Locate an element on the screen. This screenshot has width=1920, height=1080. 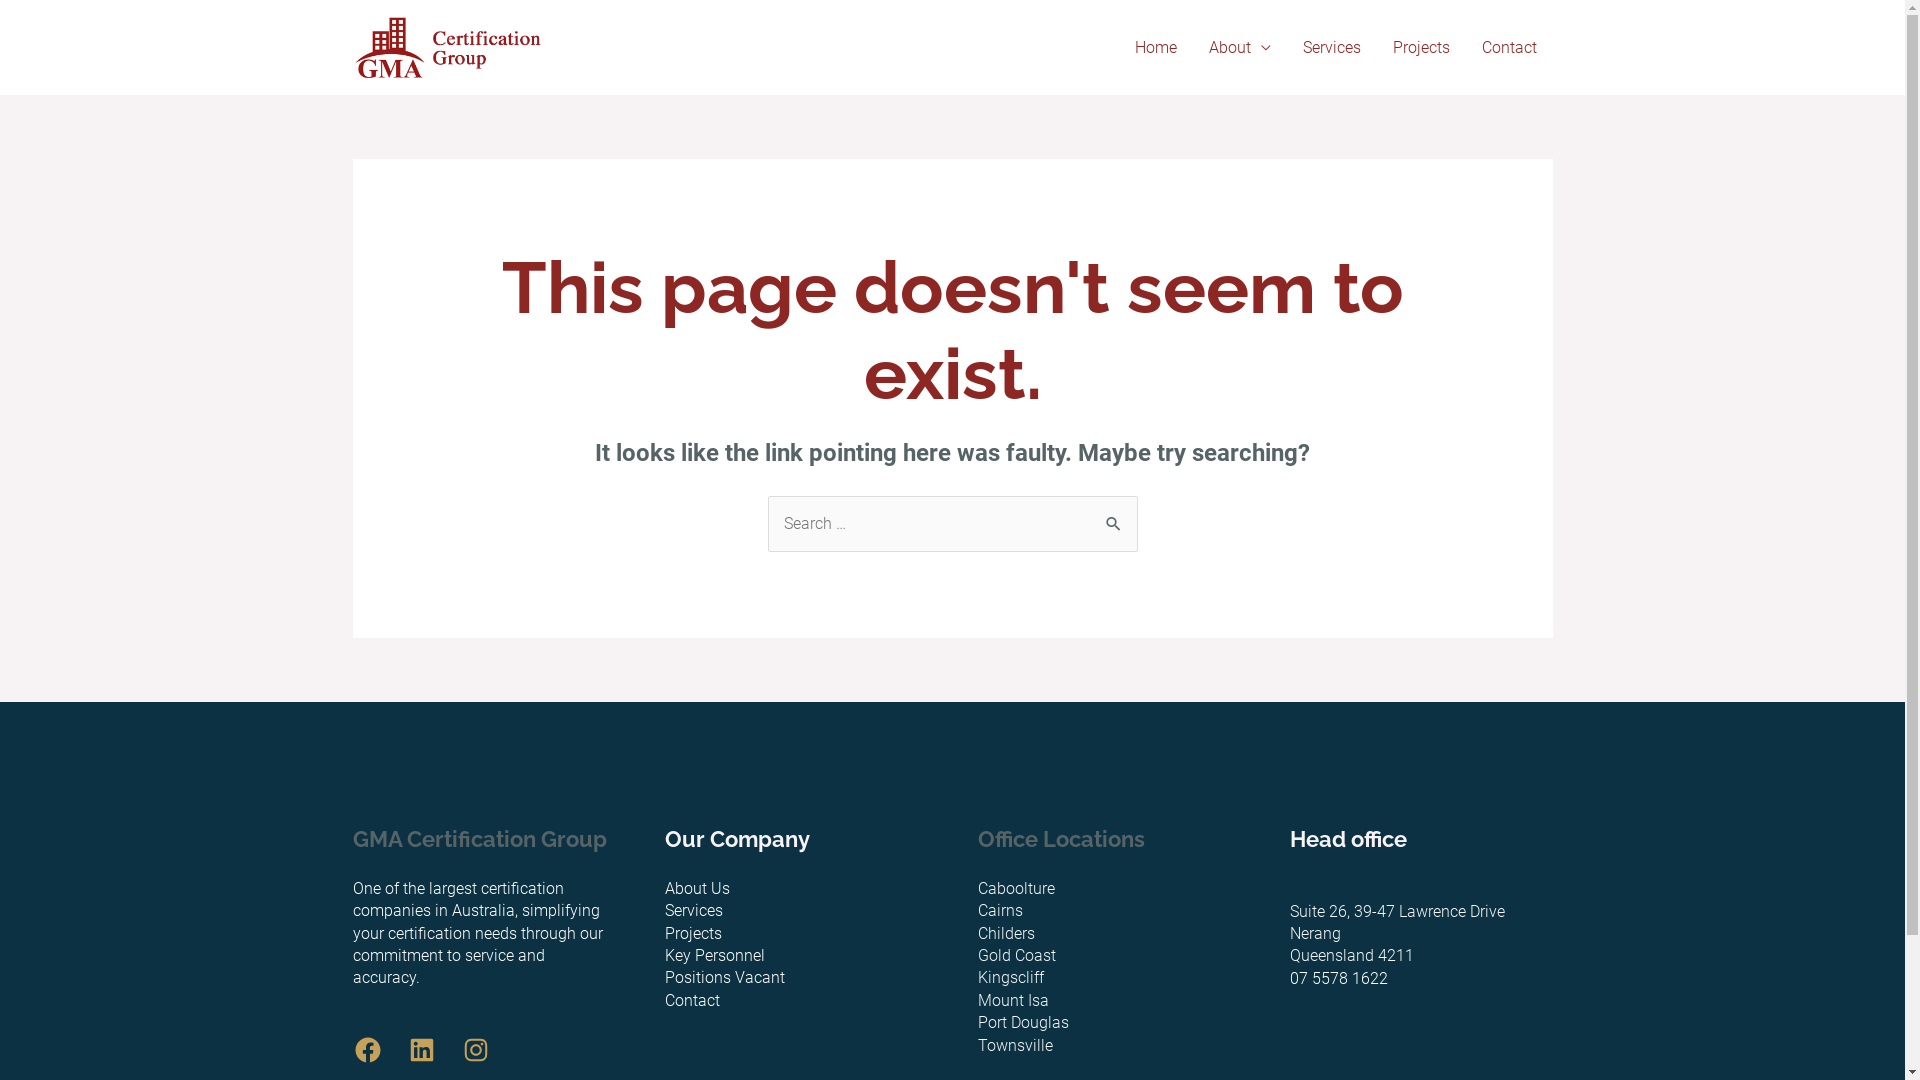
Home is located at coordinates (1155, 48).